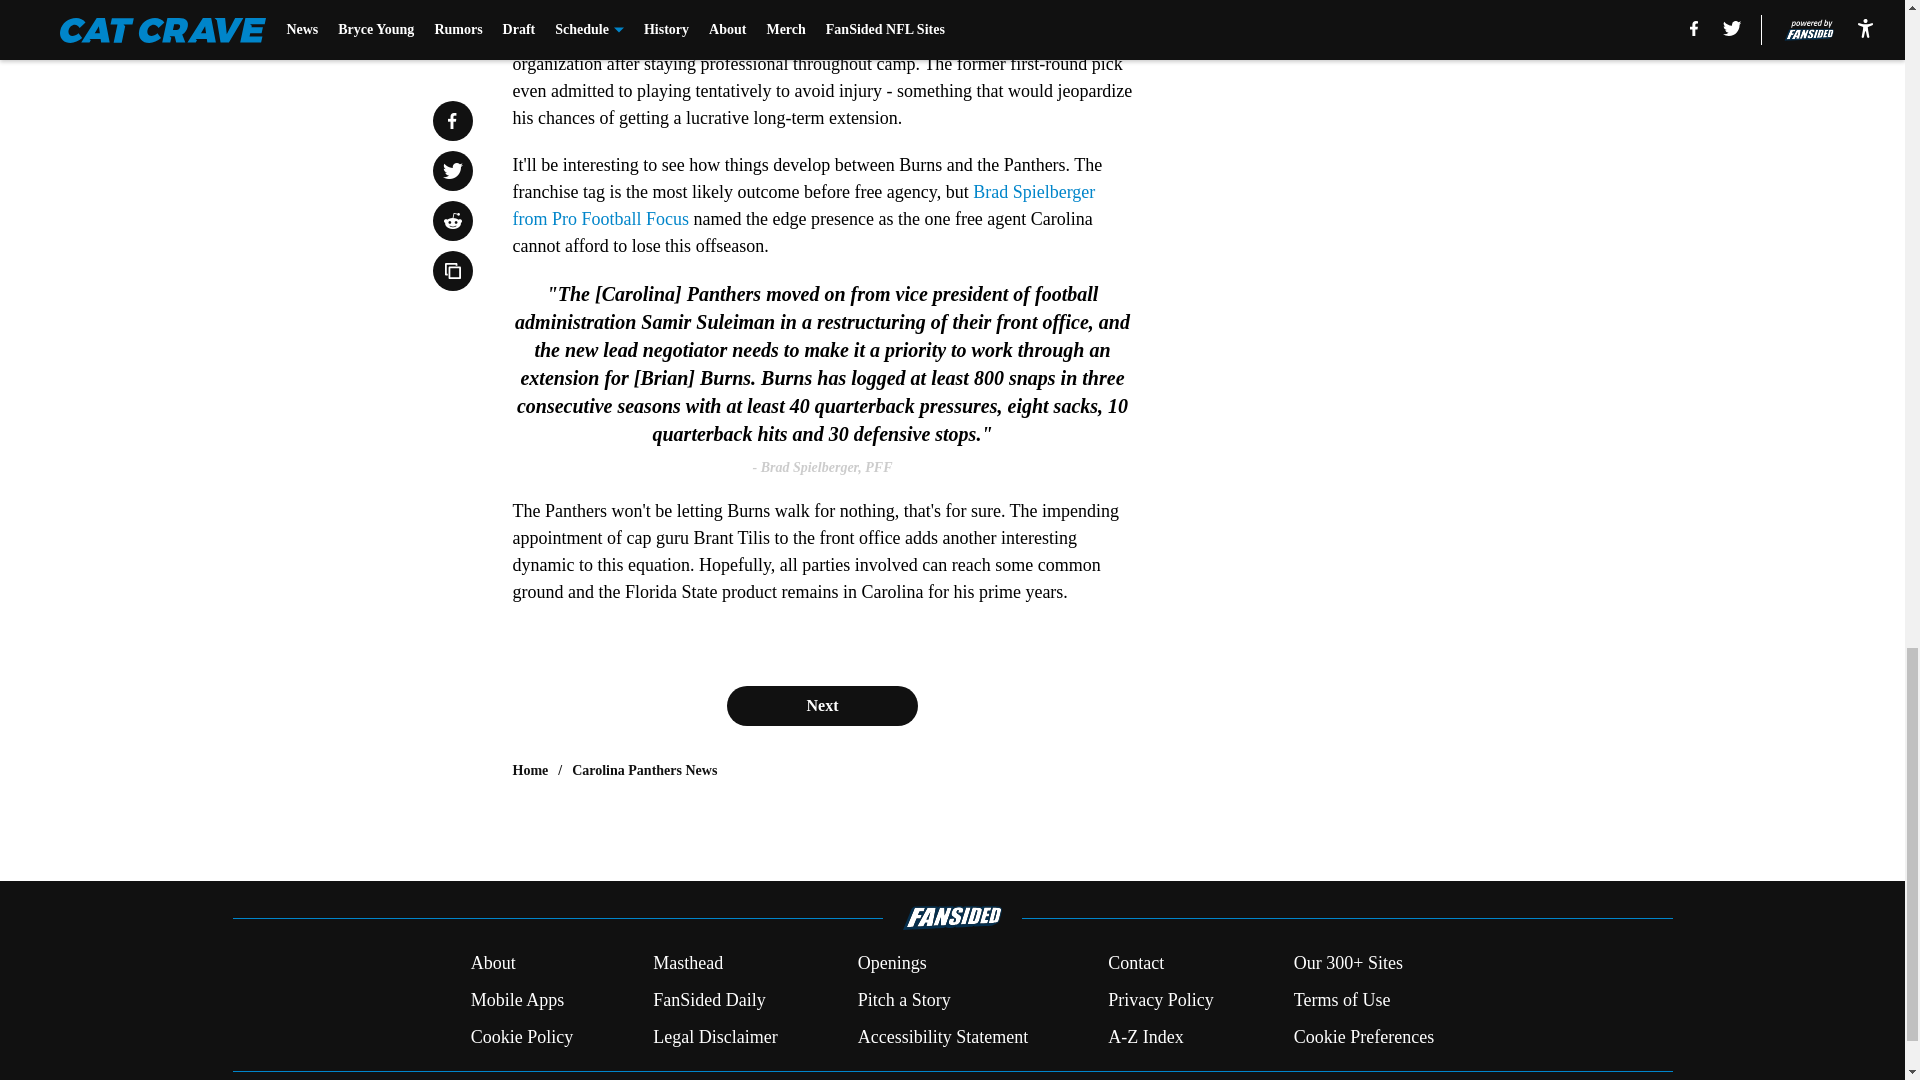  I want to click on Masthead, so click(688, 964).